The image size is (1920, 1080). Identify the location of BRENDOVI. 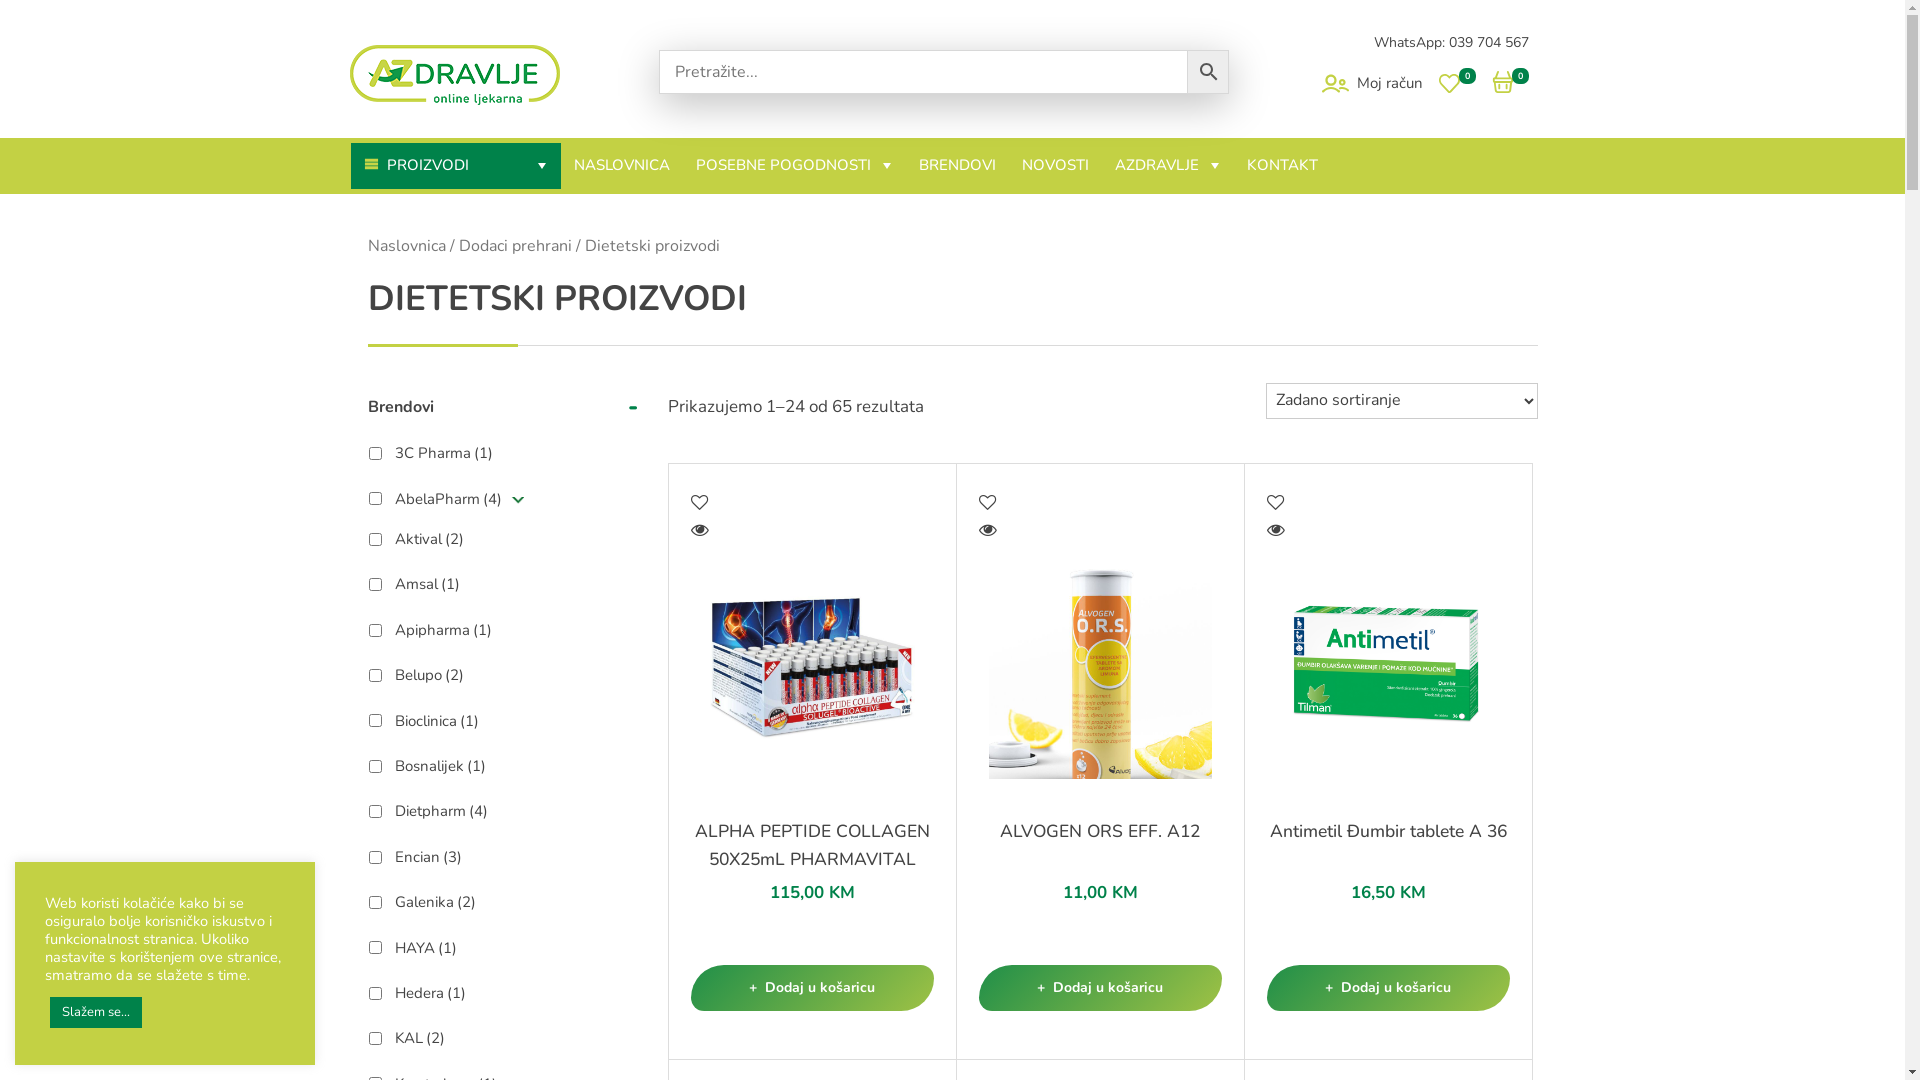
(958, 166).